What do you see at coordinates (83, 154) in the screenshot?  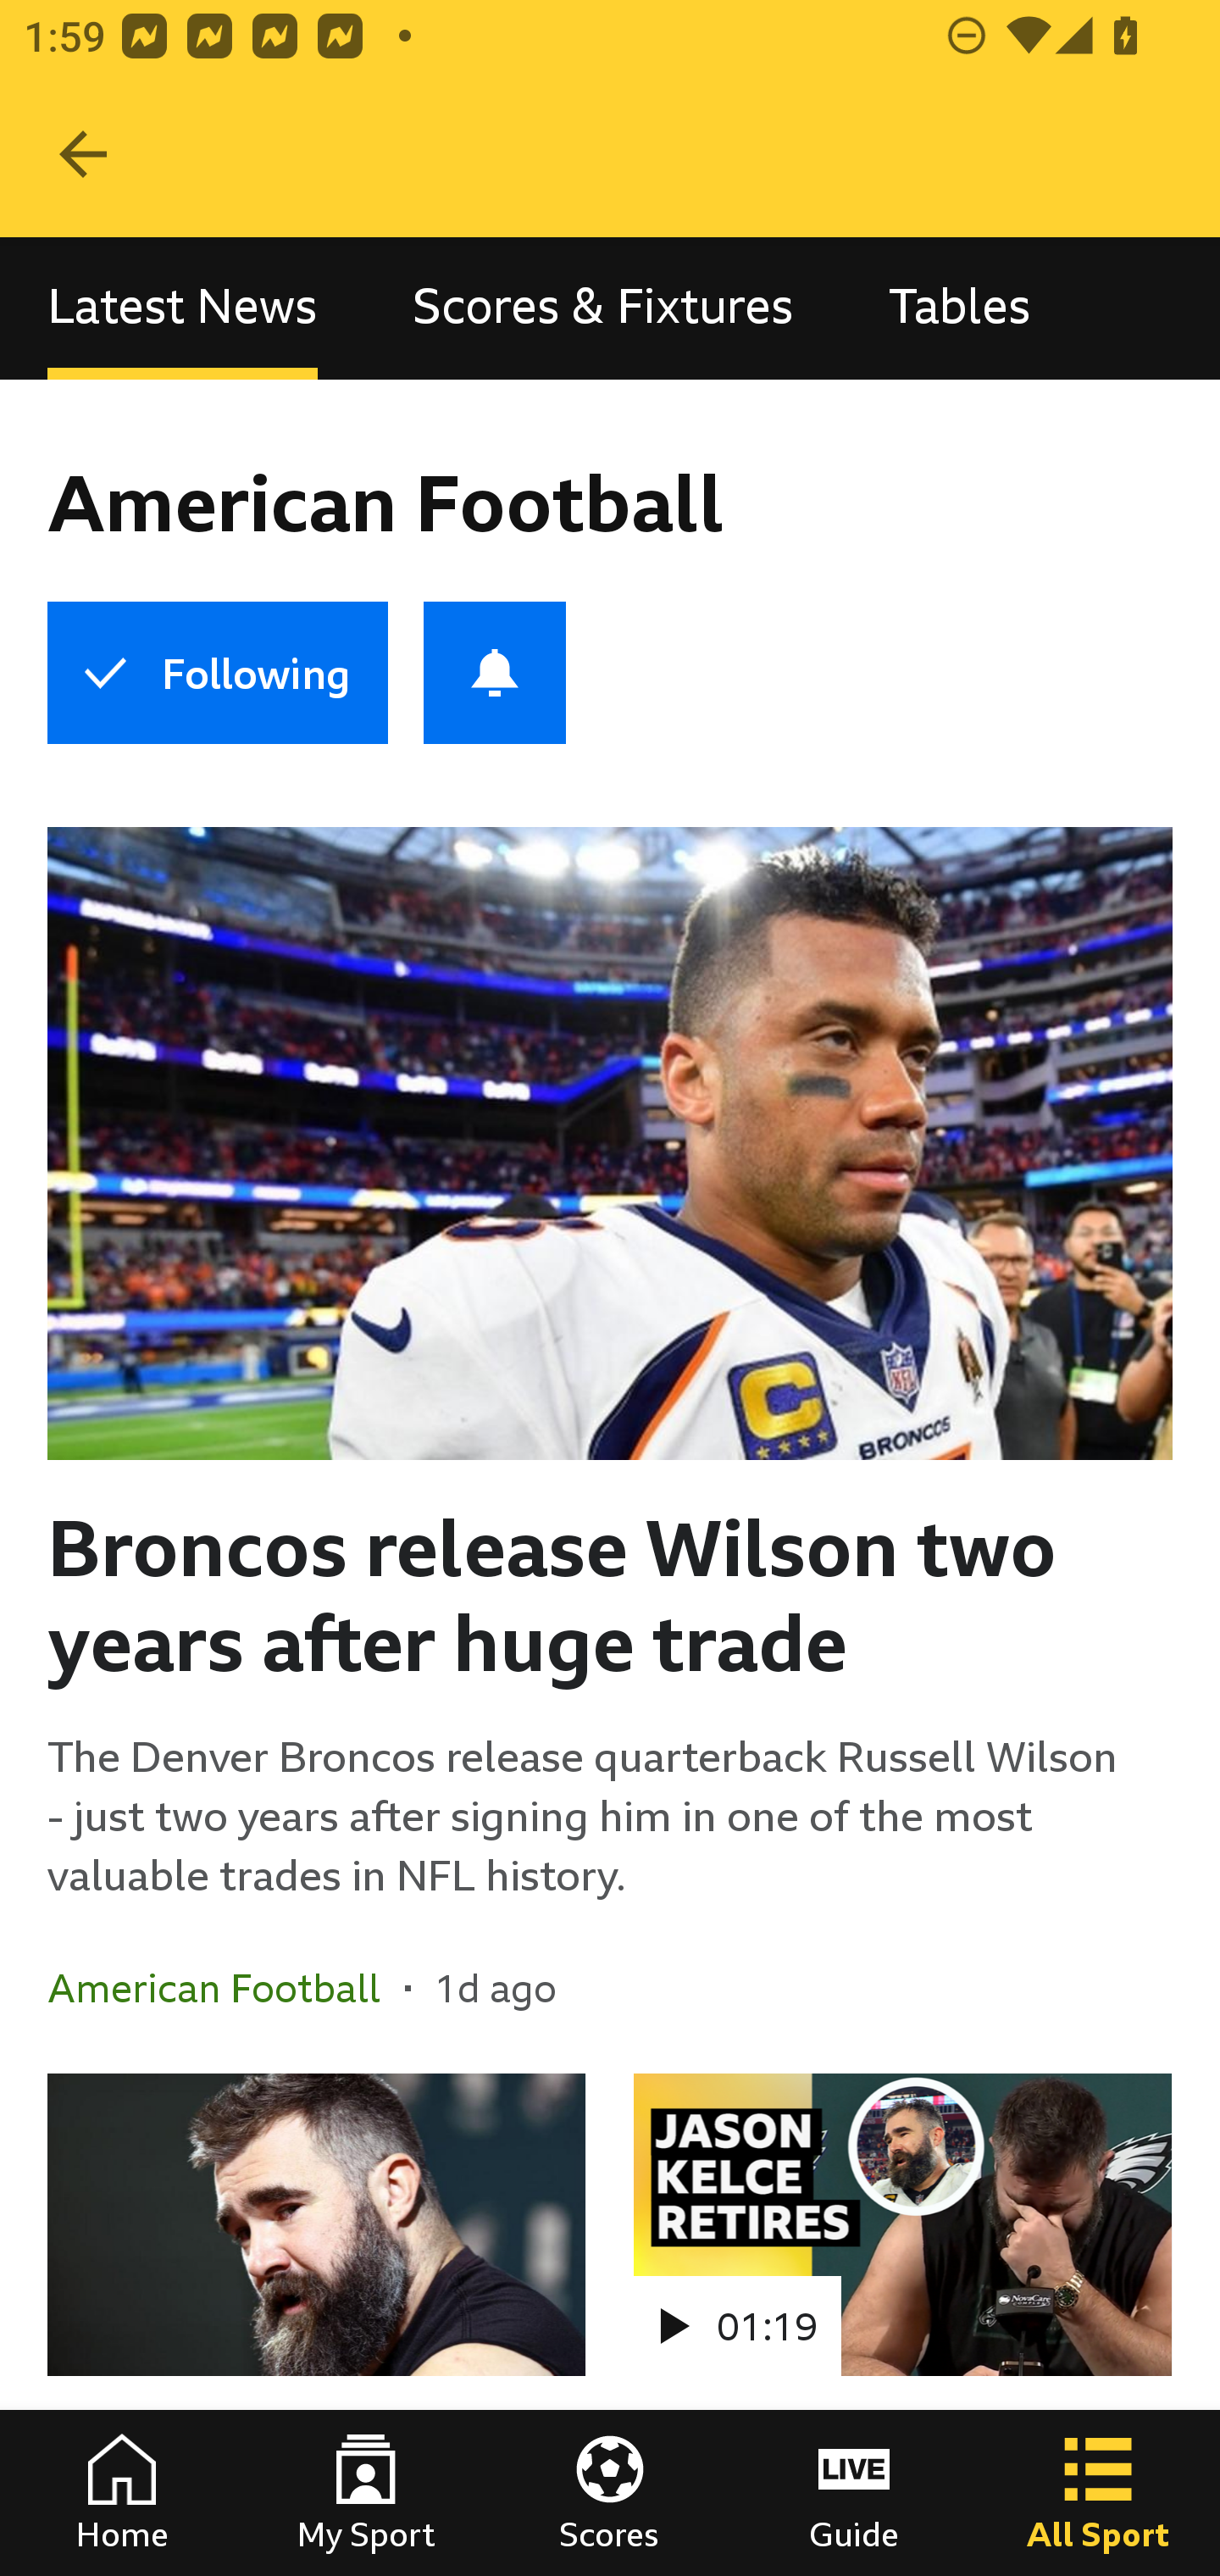 I see `Navigate up` at bounding box center [83, 154].